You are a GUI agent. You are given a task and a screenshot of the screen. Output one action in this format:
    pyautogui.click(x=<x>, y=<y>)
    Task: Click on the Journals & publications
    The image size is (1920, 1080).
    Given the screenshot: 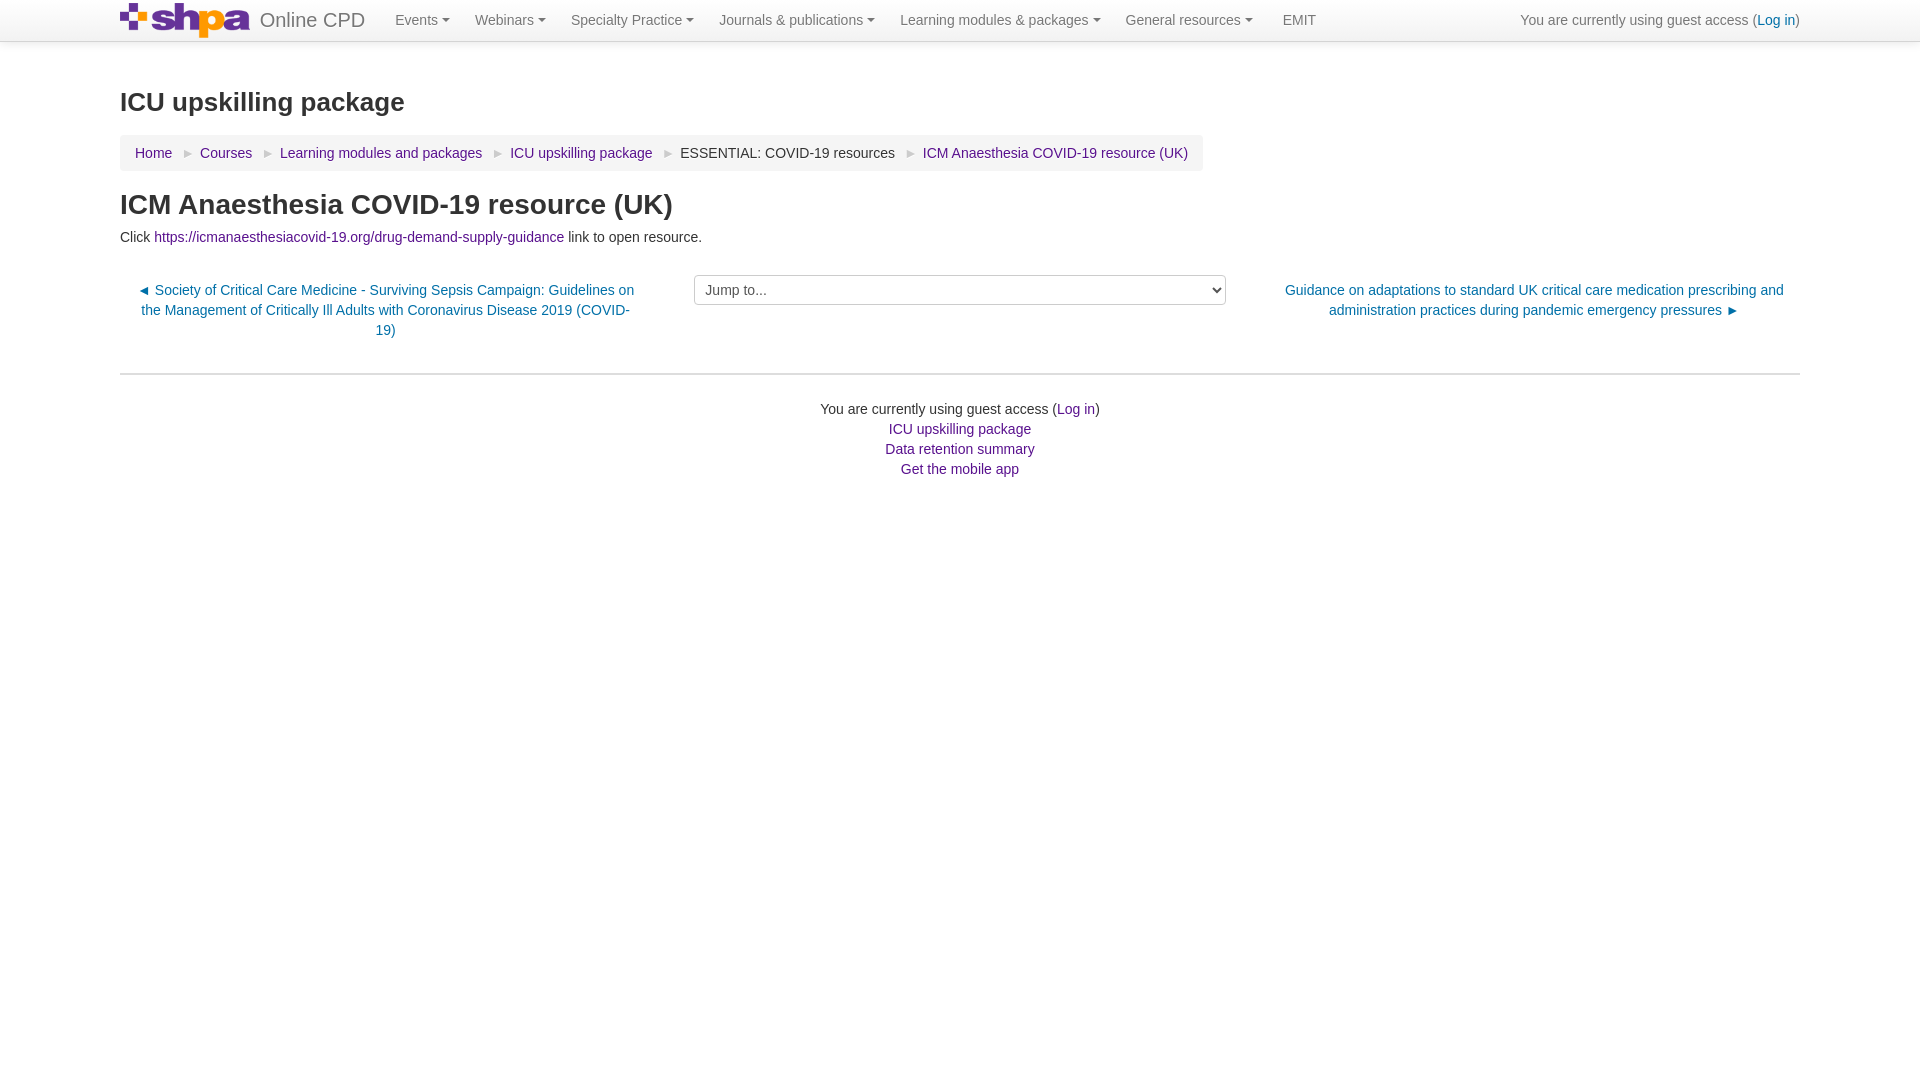 What is the action you would take?
    pyautogui.click(x=800, y=20)
    